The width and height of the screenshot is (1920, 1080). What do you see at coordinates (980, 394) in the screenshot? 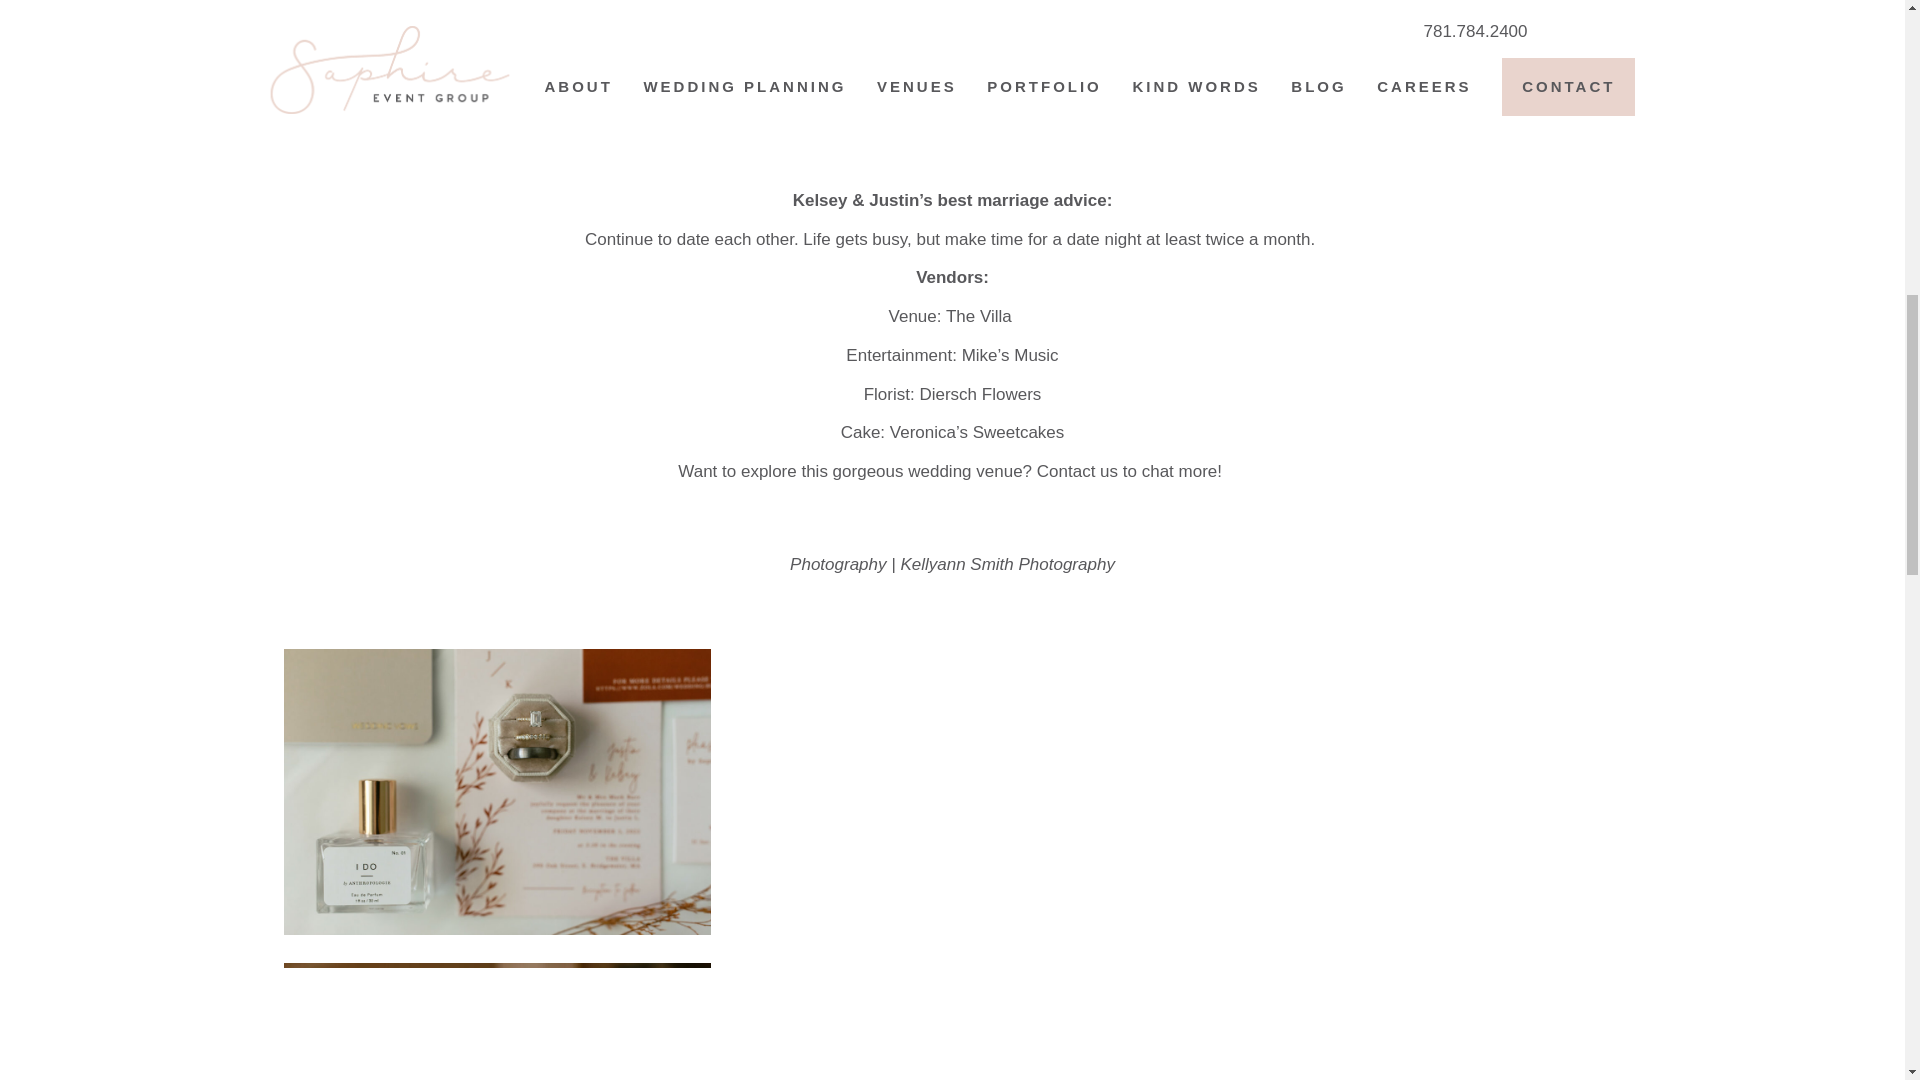
I see `Diersch Flowers` at bounding box center [980, 394].